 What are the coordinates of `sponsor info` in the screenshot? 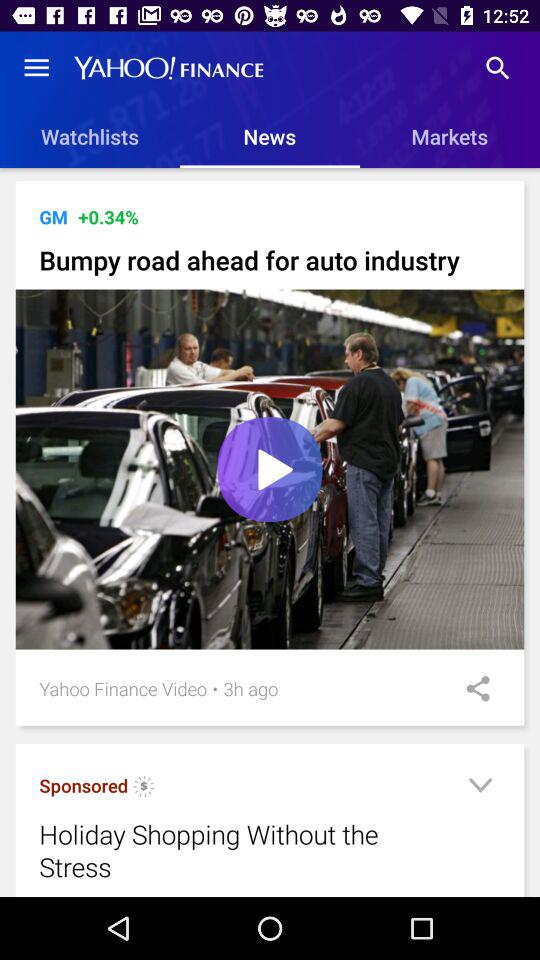 It's located at (144, 788).